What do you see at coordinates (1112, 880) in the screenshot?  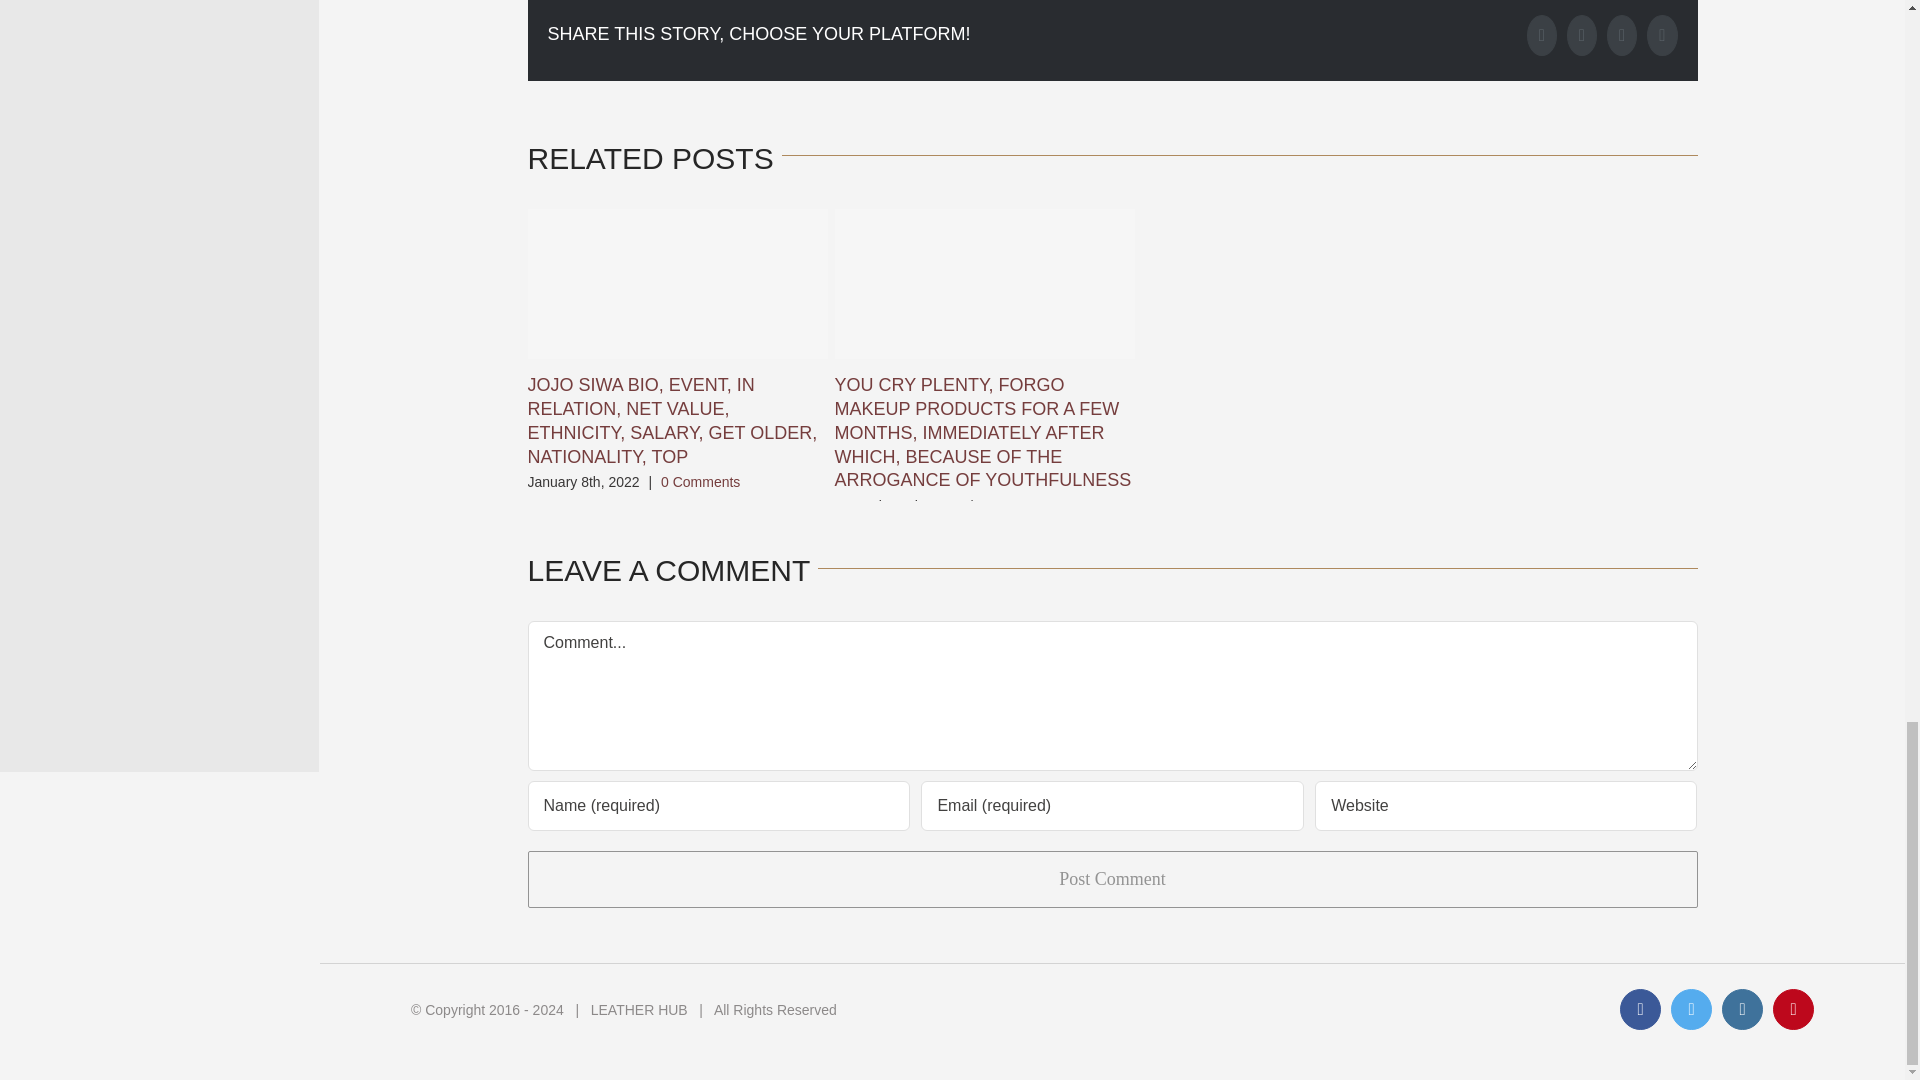 I see `Post Comment` at bounding box center [1112, 880].